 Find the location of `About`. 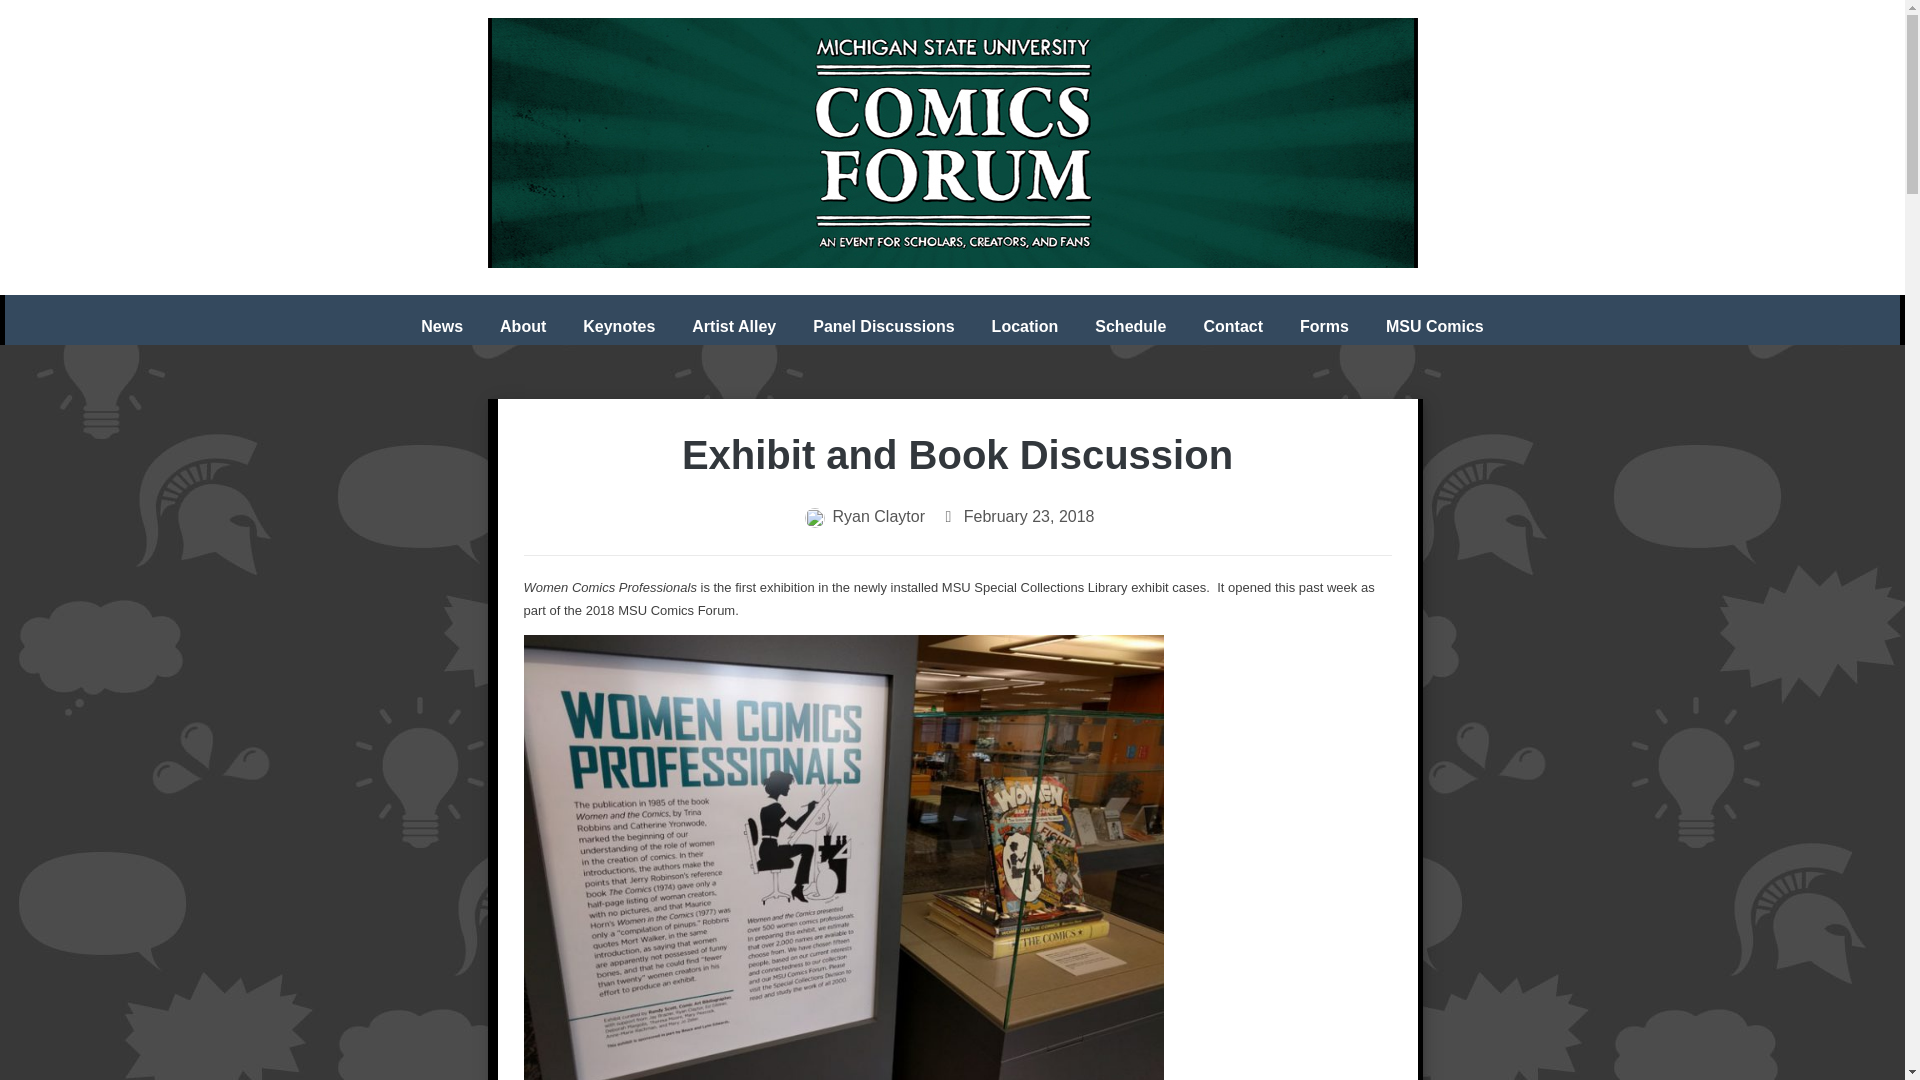

About is located at coordinates (522, 319).